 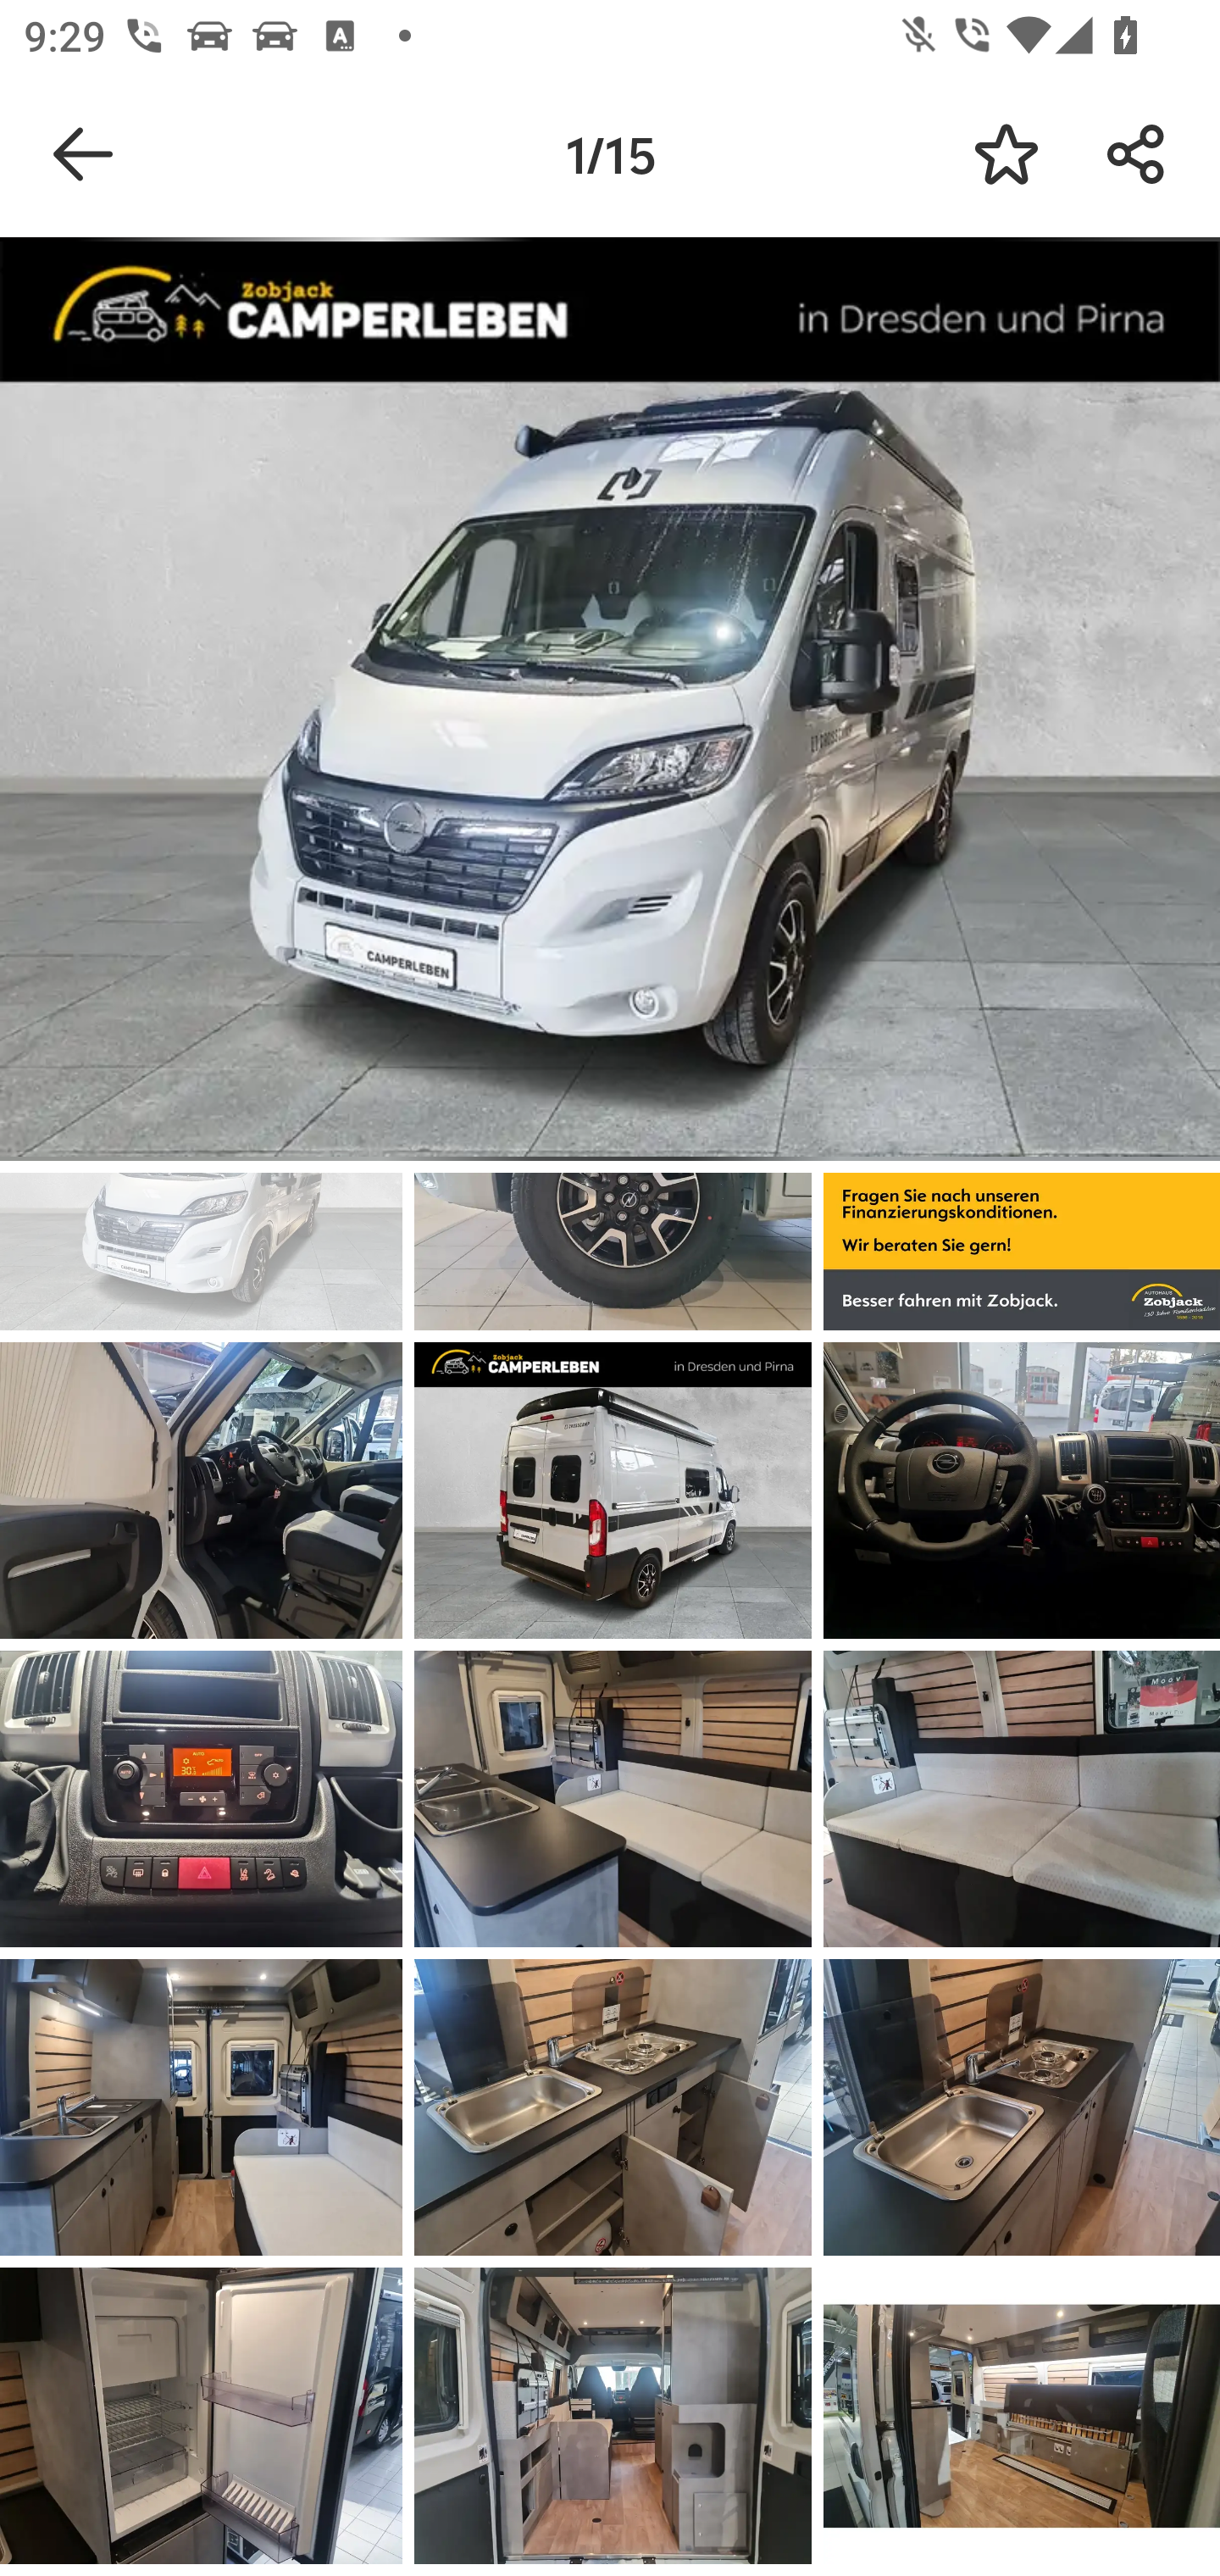 I want to click on back button, so click(x=83, y=154).